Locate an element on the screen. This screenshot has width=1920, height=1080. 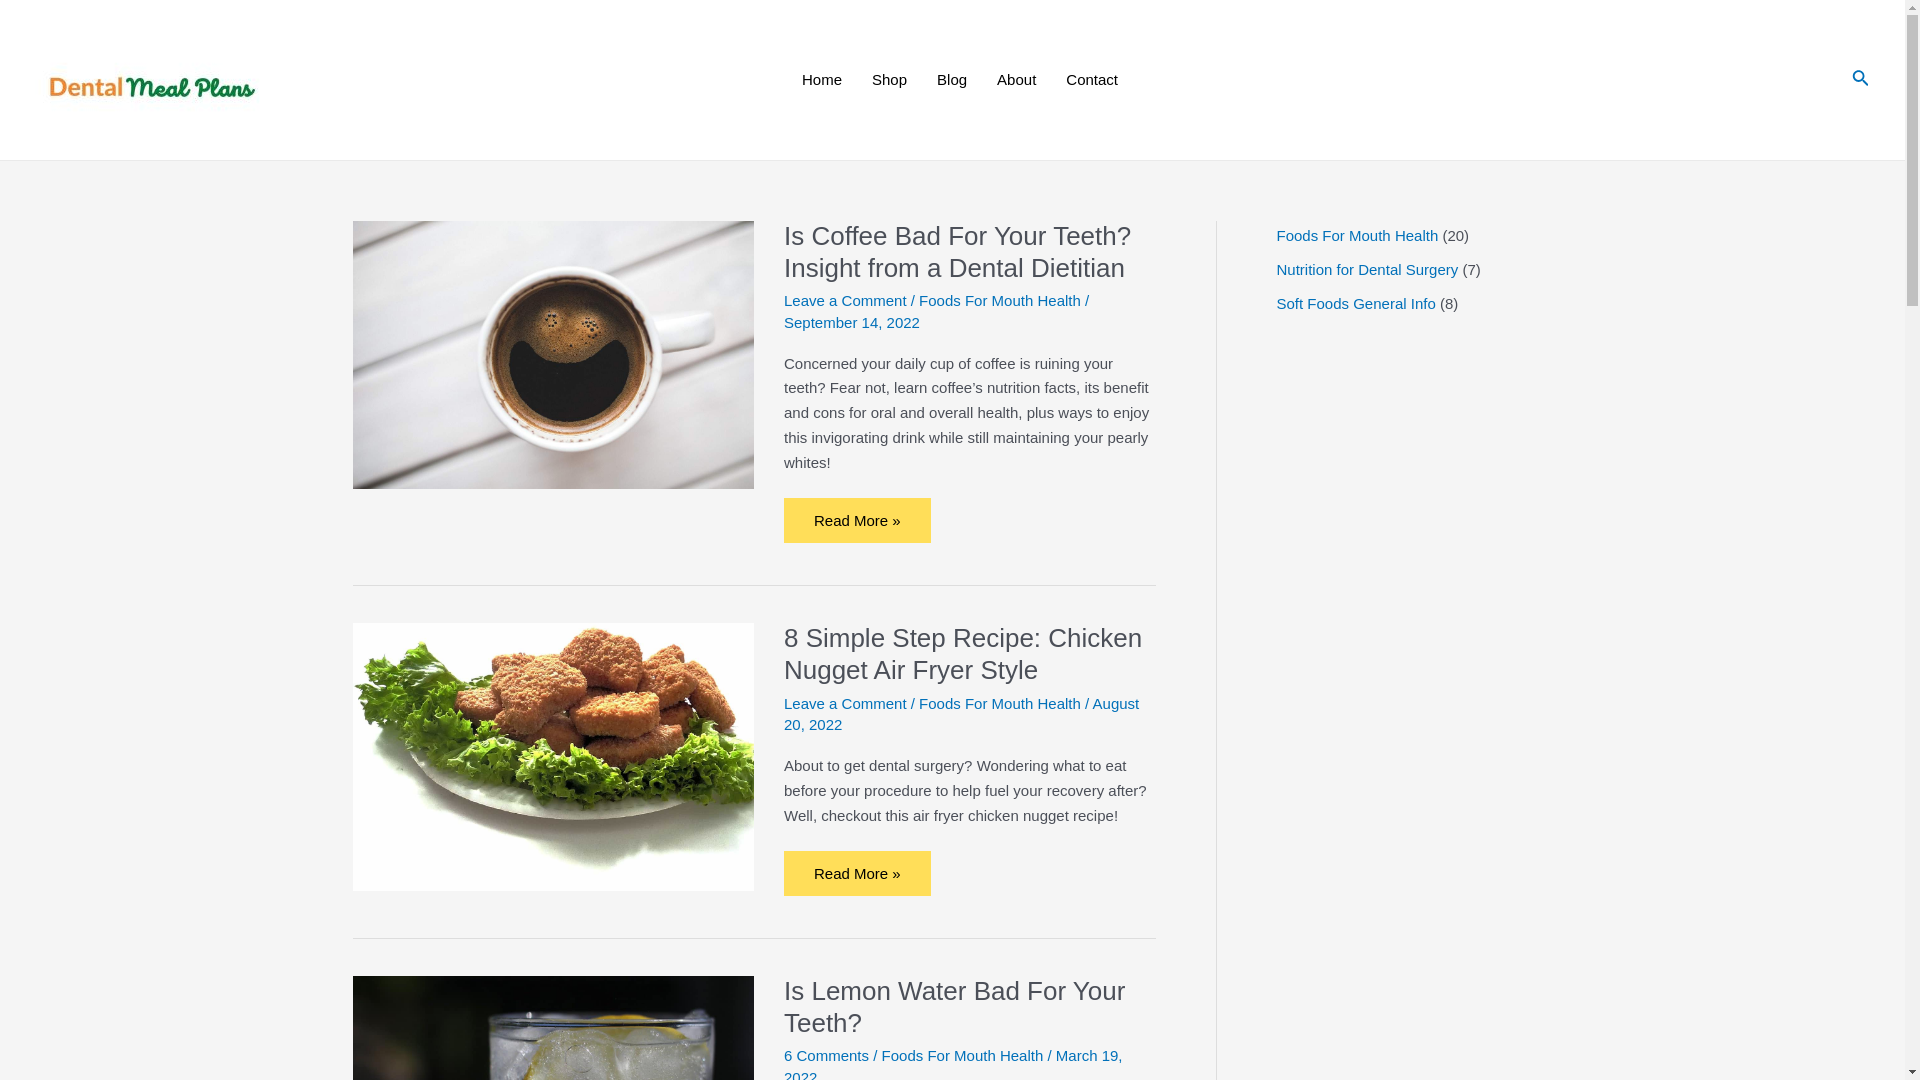
Leave a Comment is located at coordinates (844, 702).